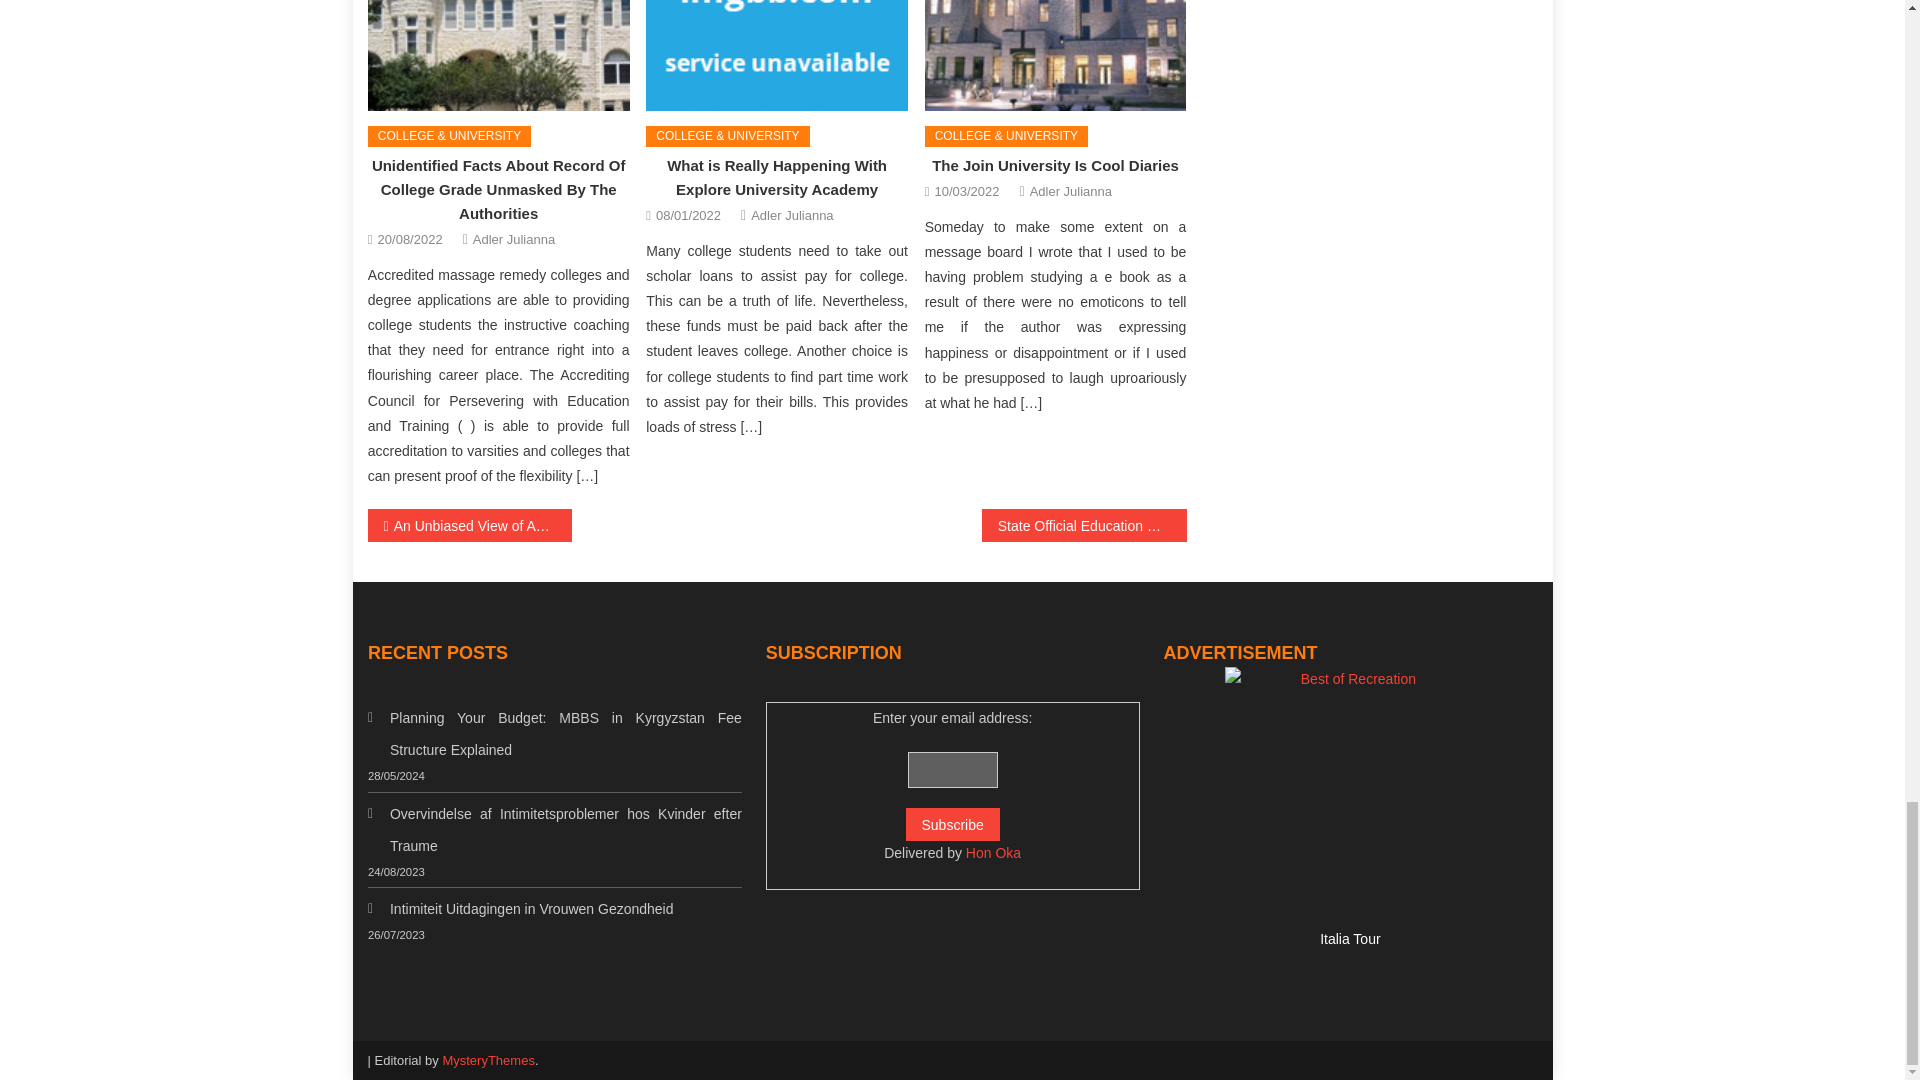 This screenshot has width=1920, height=1080. What do you see at coordinates (1070, 192) in the screenshot?
I see `Adler Julianna` at bounding box center [1070, 192].